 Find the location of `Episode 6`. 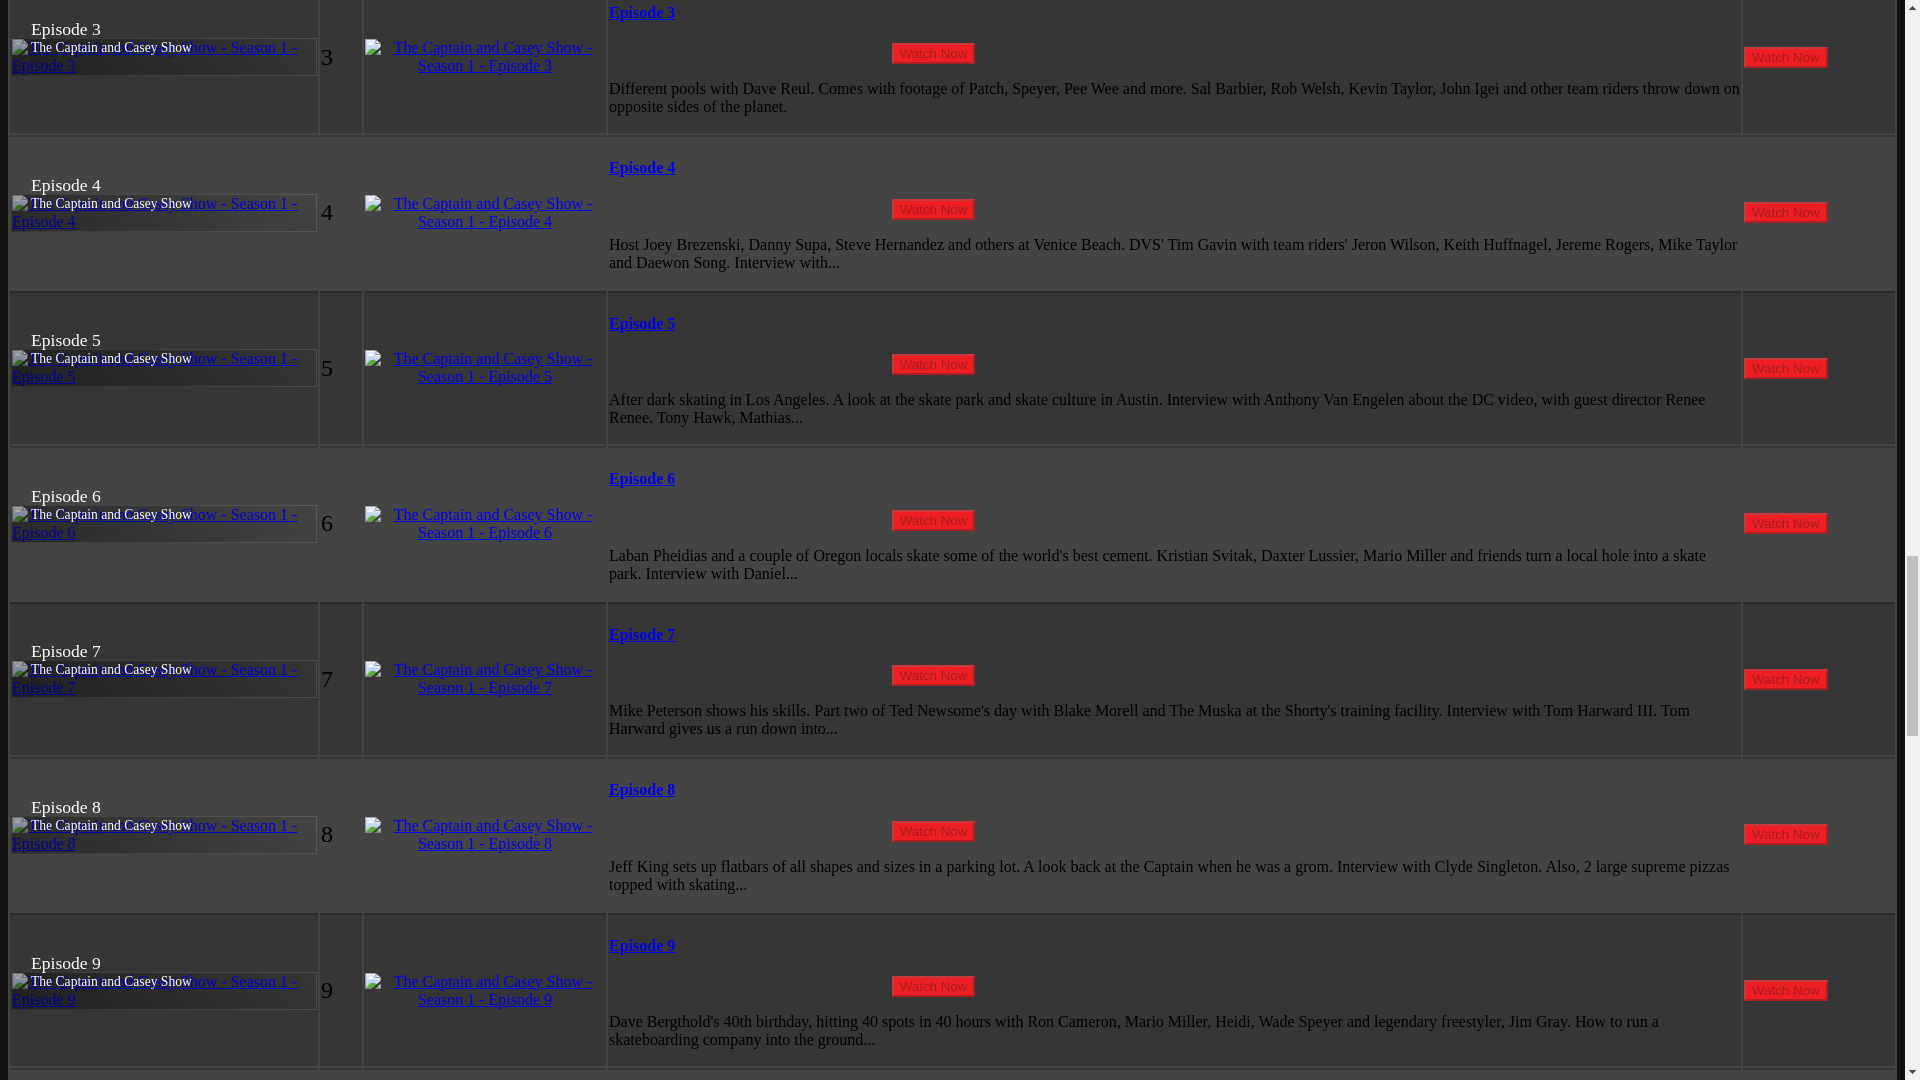

Episode 6 is located at coordinates (642, 478).